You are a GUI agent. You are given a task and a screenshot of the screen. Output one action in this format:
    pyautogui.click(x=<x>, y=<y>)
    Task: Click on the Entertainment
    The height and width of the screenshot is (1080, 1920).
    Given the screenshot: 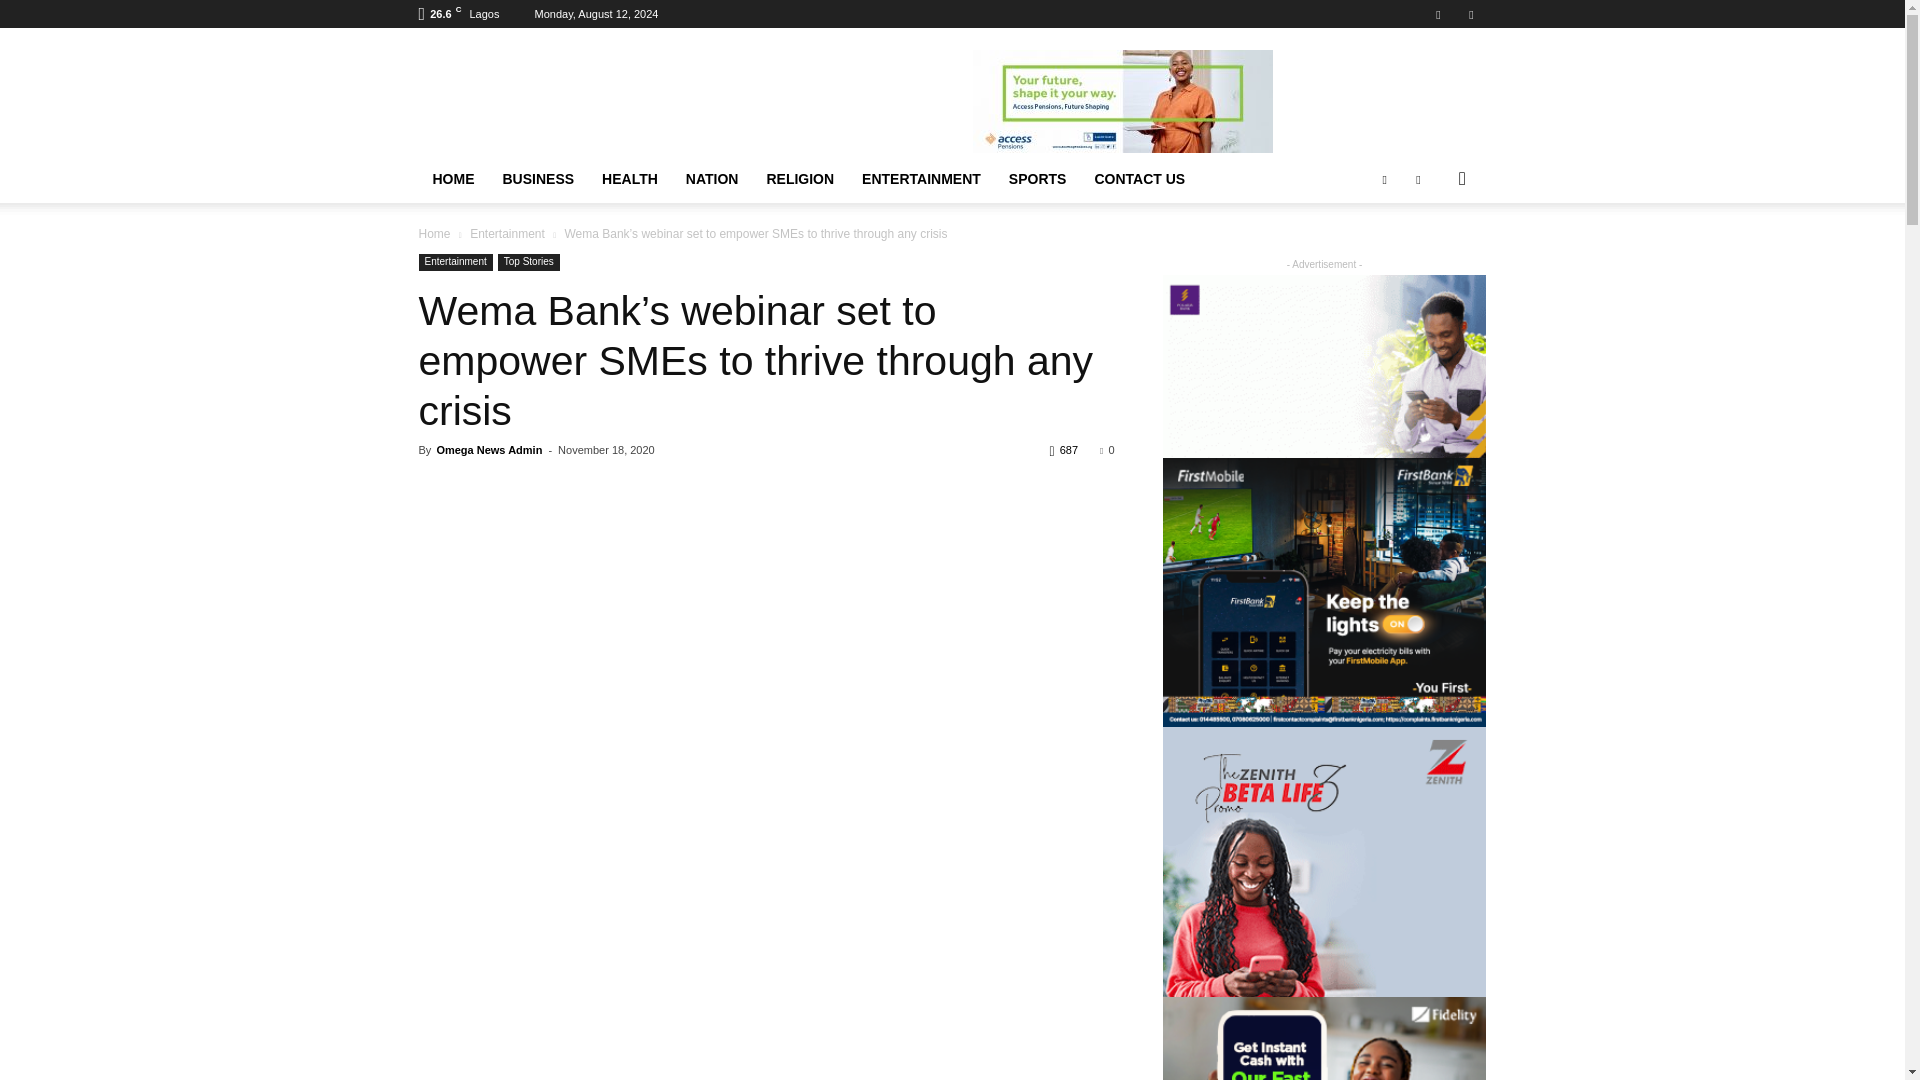 What is the action you would take?
    pyautogui.click(x=454, y=262)
    